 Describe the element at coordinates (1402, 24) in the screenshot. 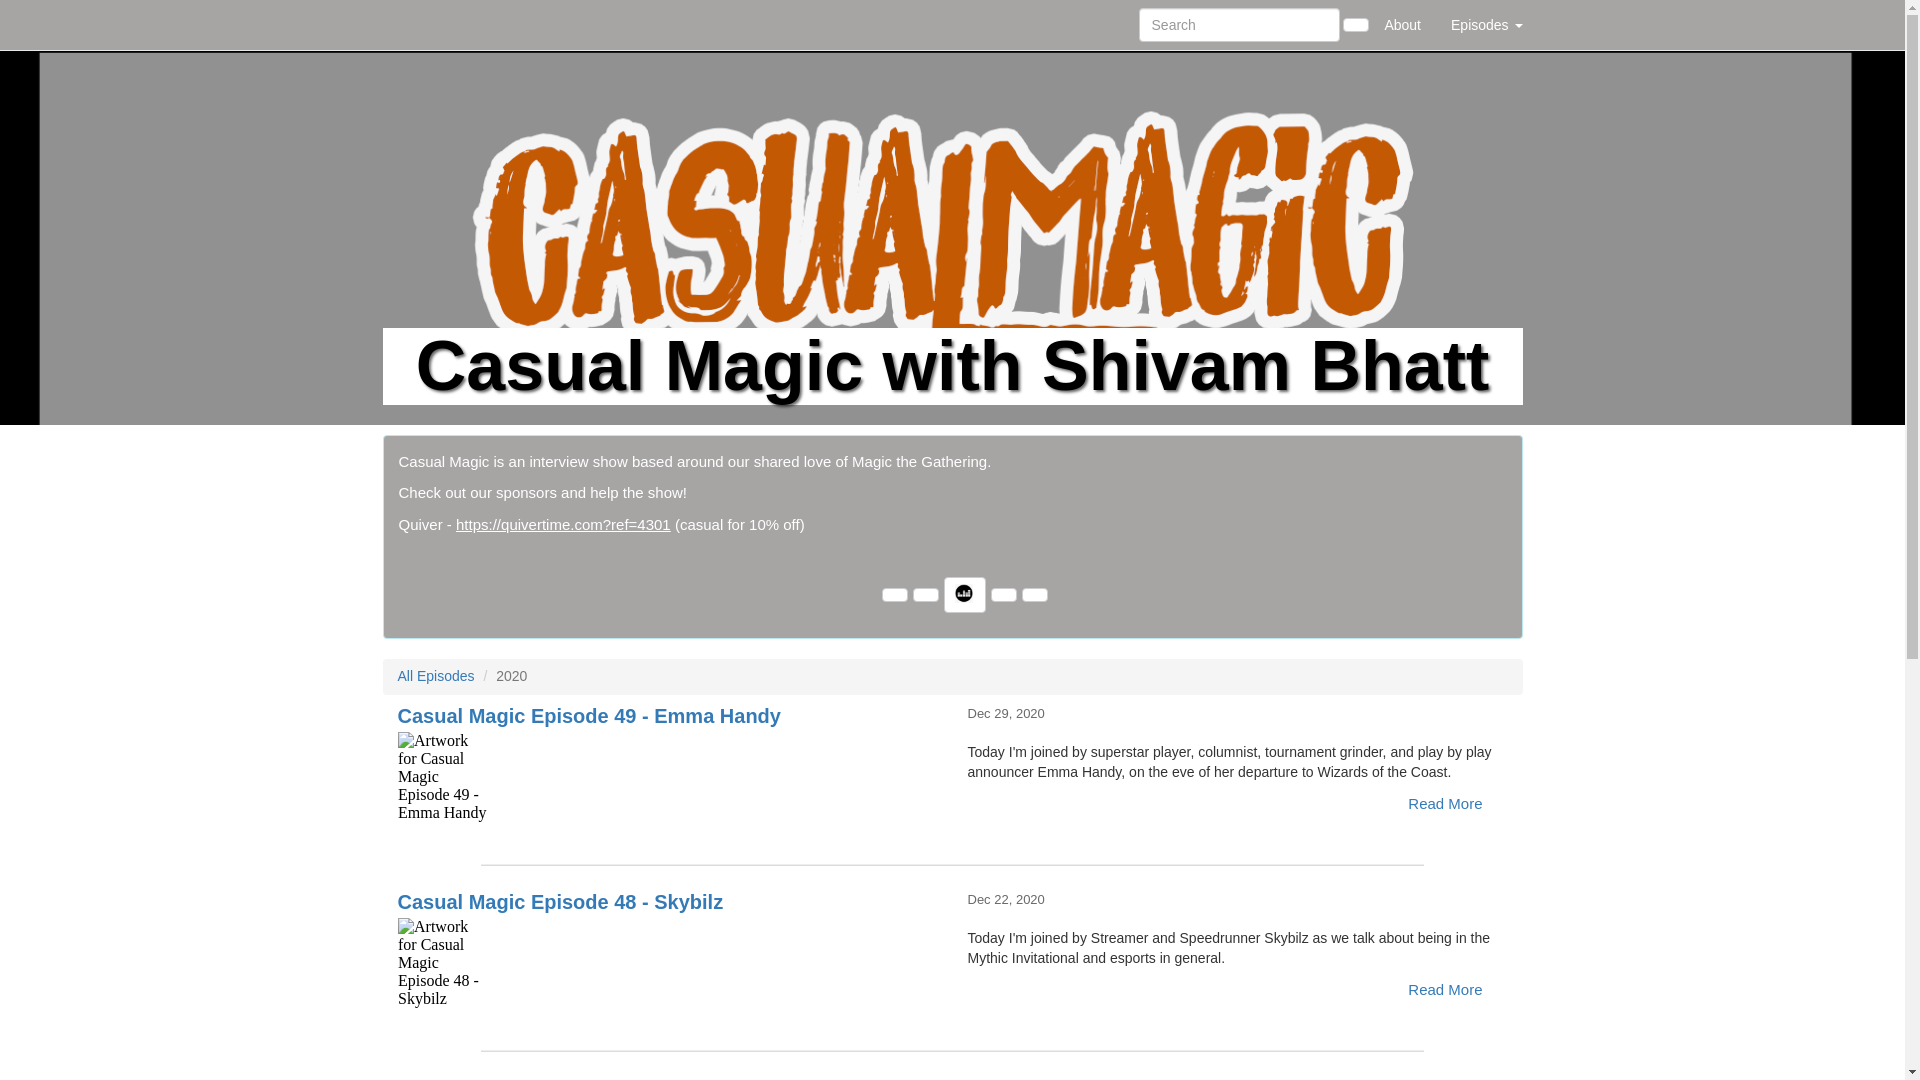

I see `About` at that location.